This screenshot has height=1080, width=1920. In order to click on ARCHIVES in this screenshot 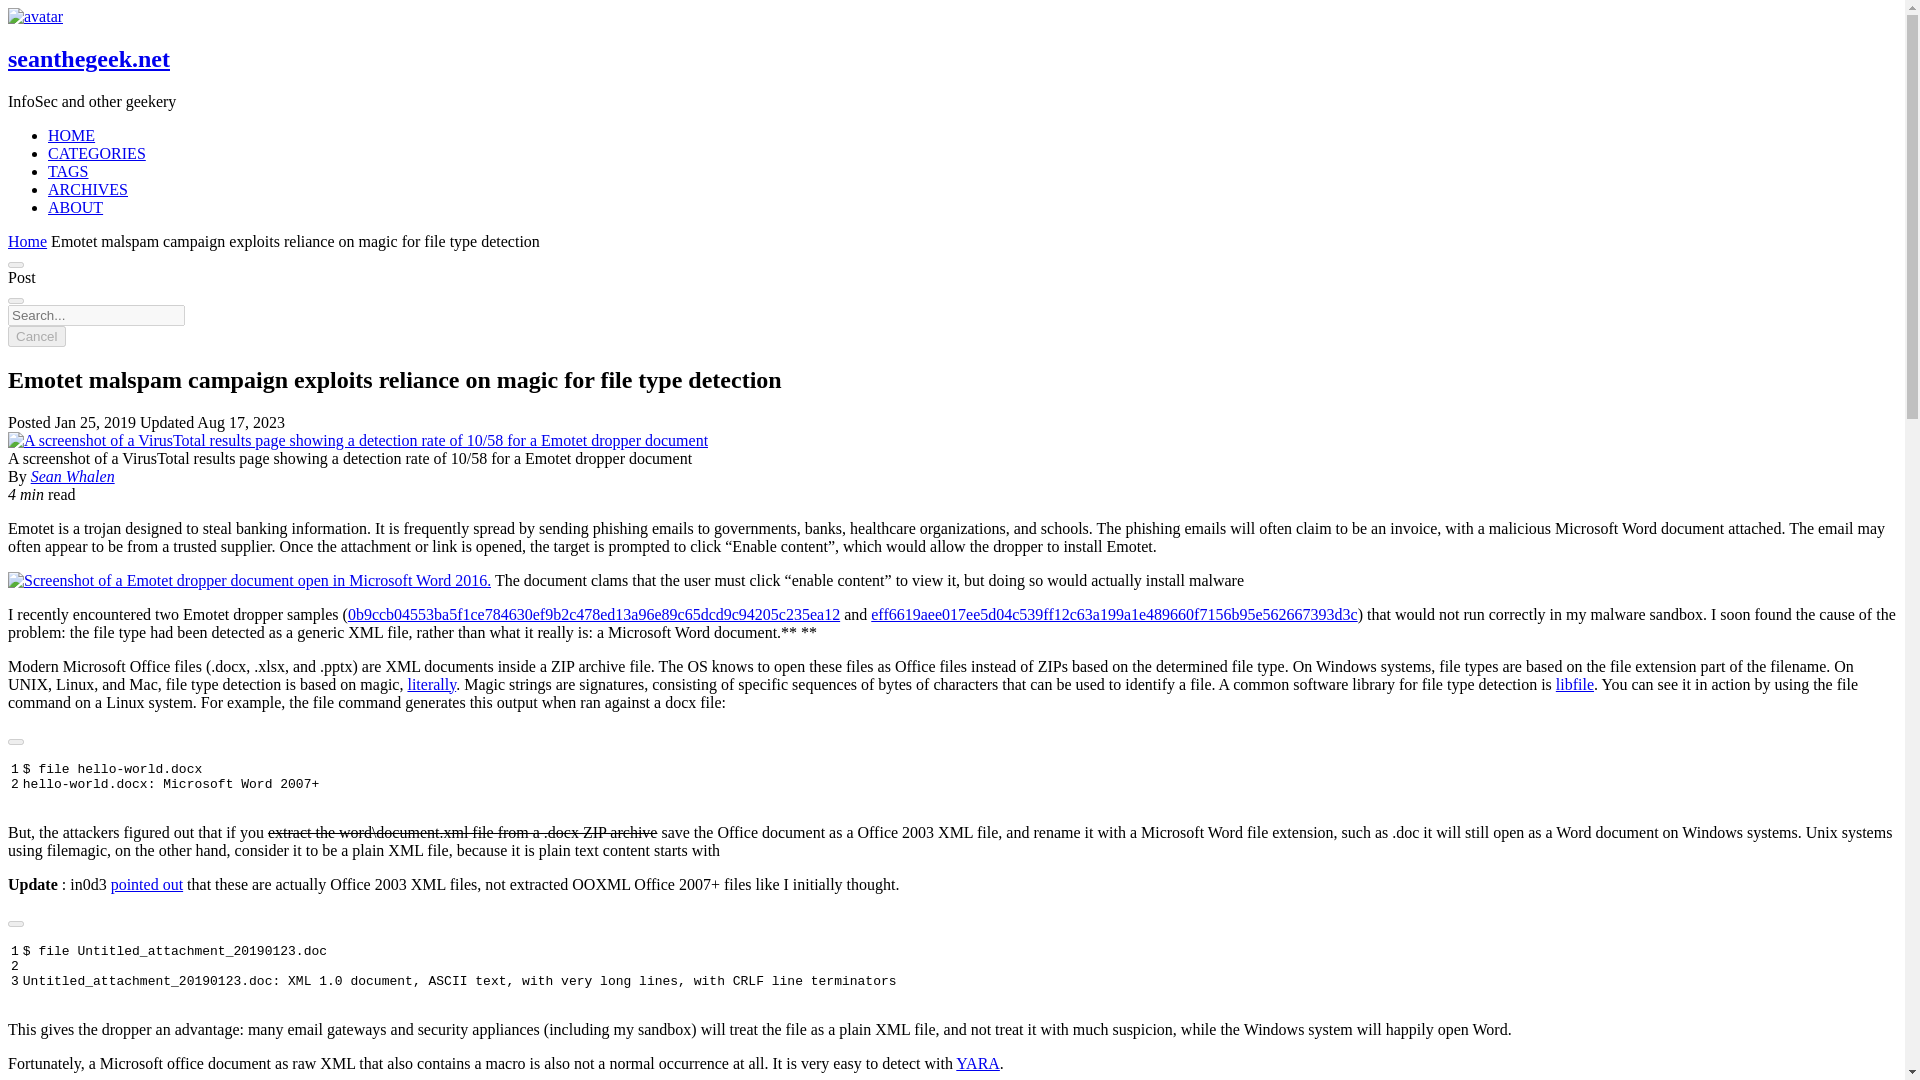, I will do `click(88, 189)`.